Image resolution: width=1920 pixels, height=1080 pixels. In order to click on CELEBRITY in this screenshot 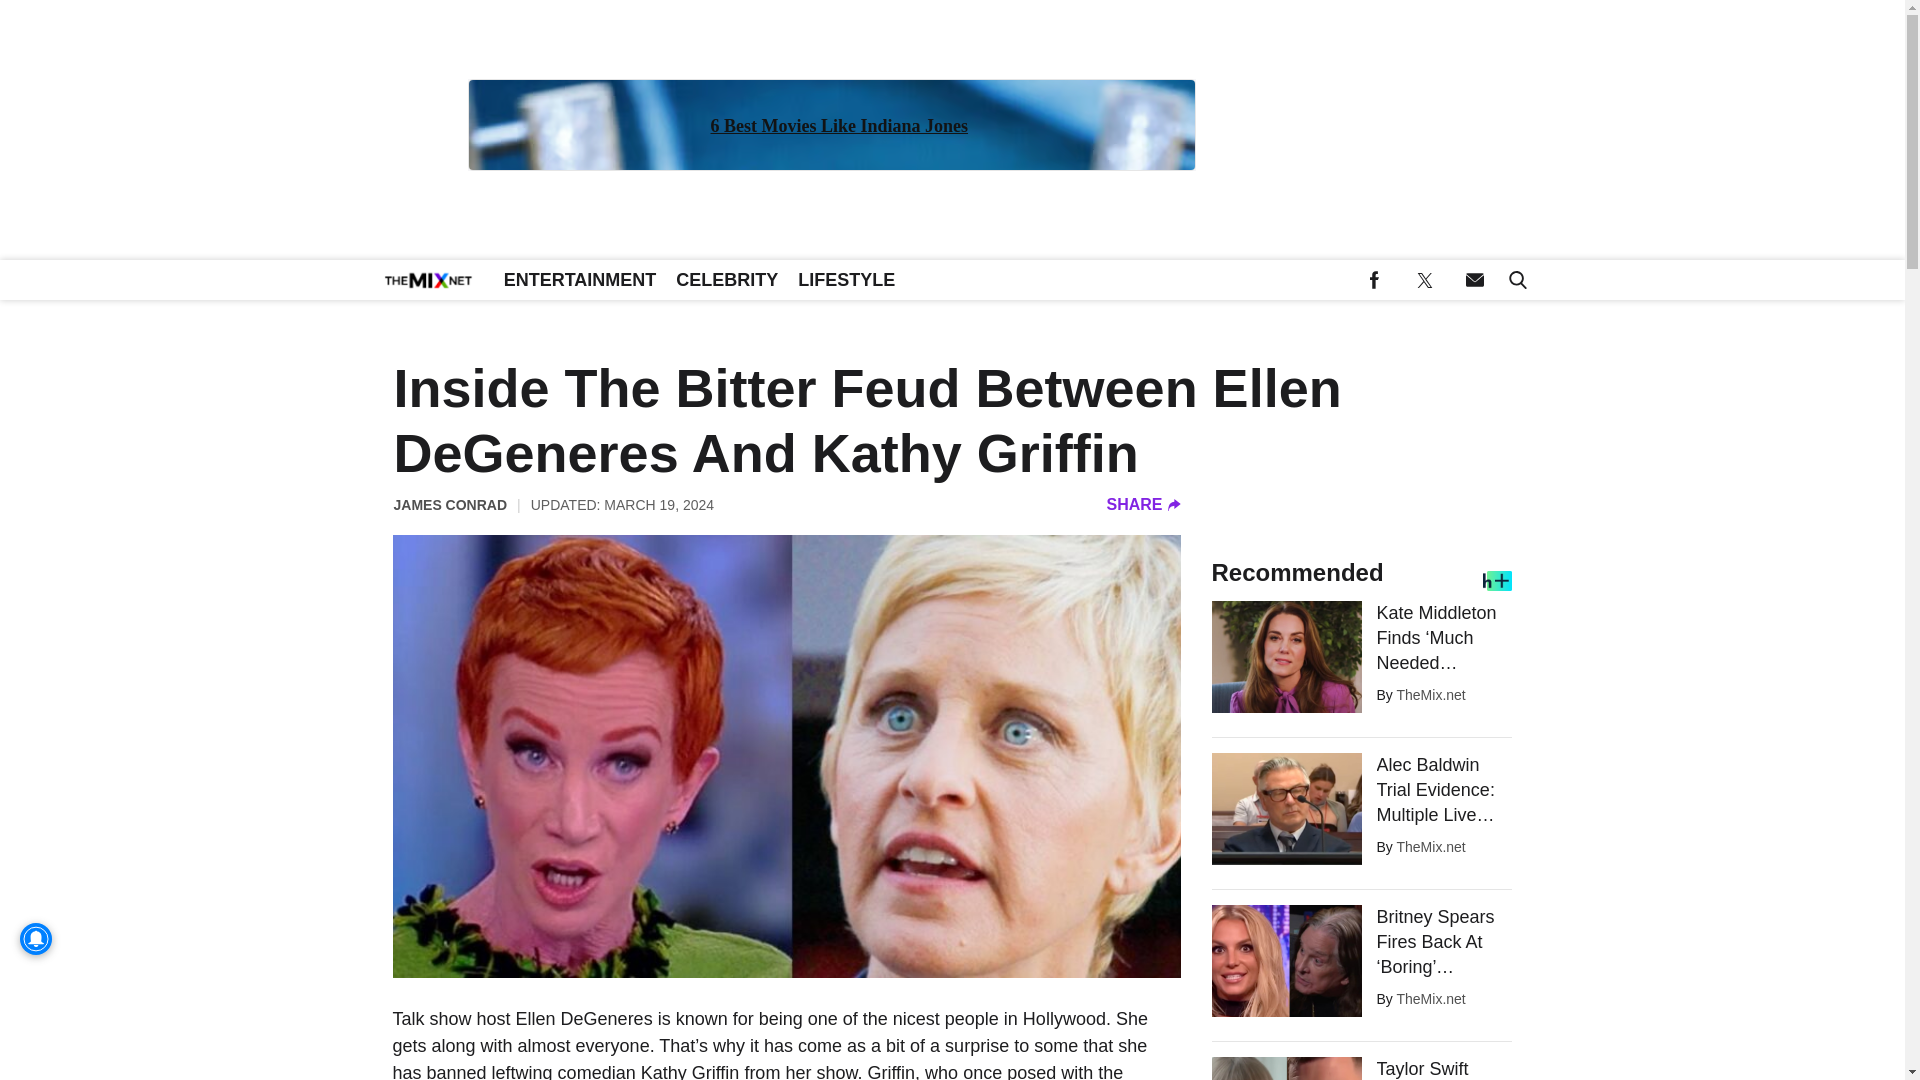, I will do `click(726, 280)`.